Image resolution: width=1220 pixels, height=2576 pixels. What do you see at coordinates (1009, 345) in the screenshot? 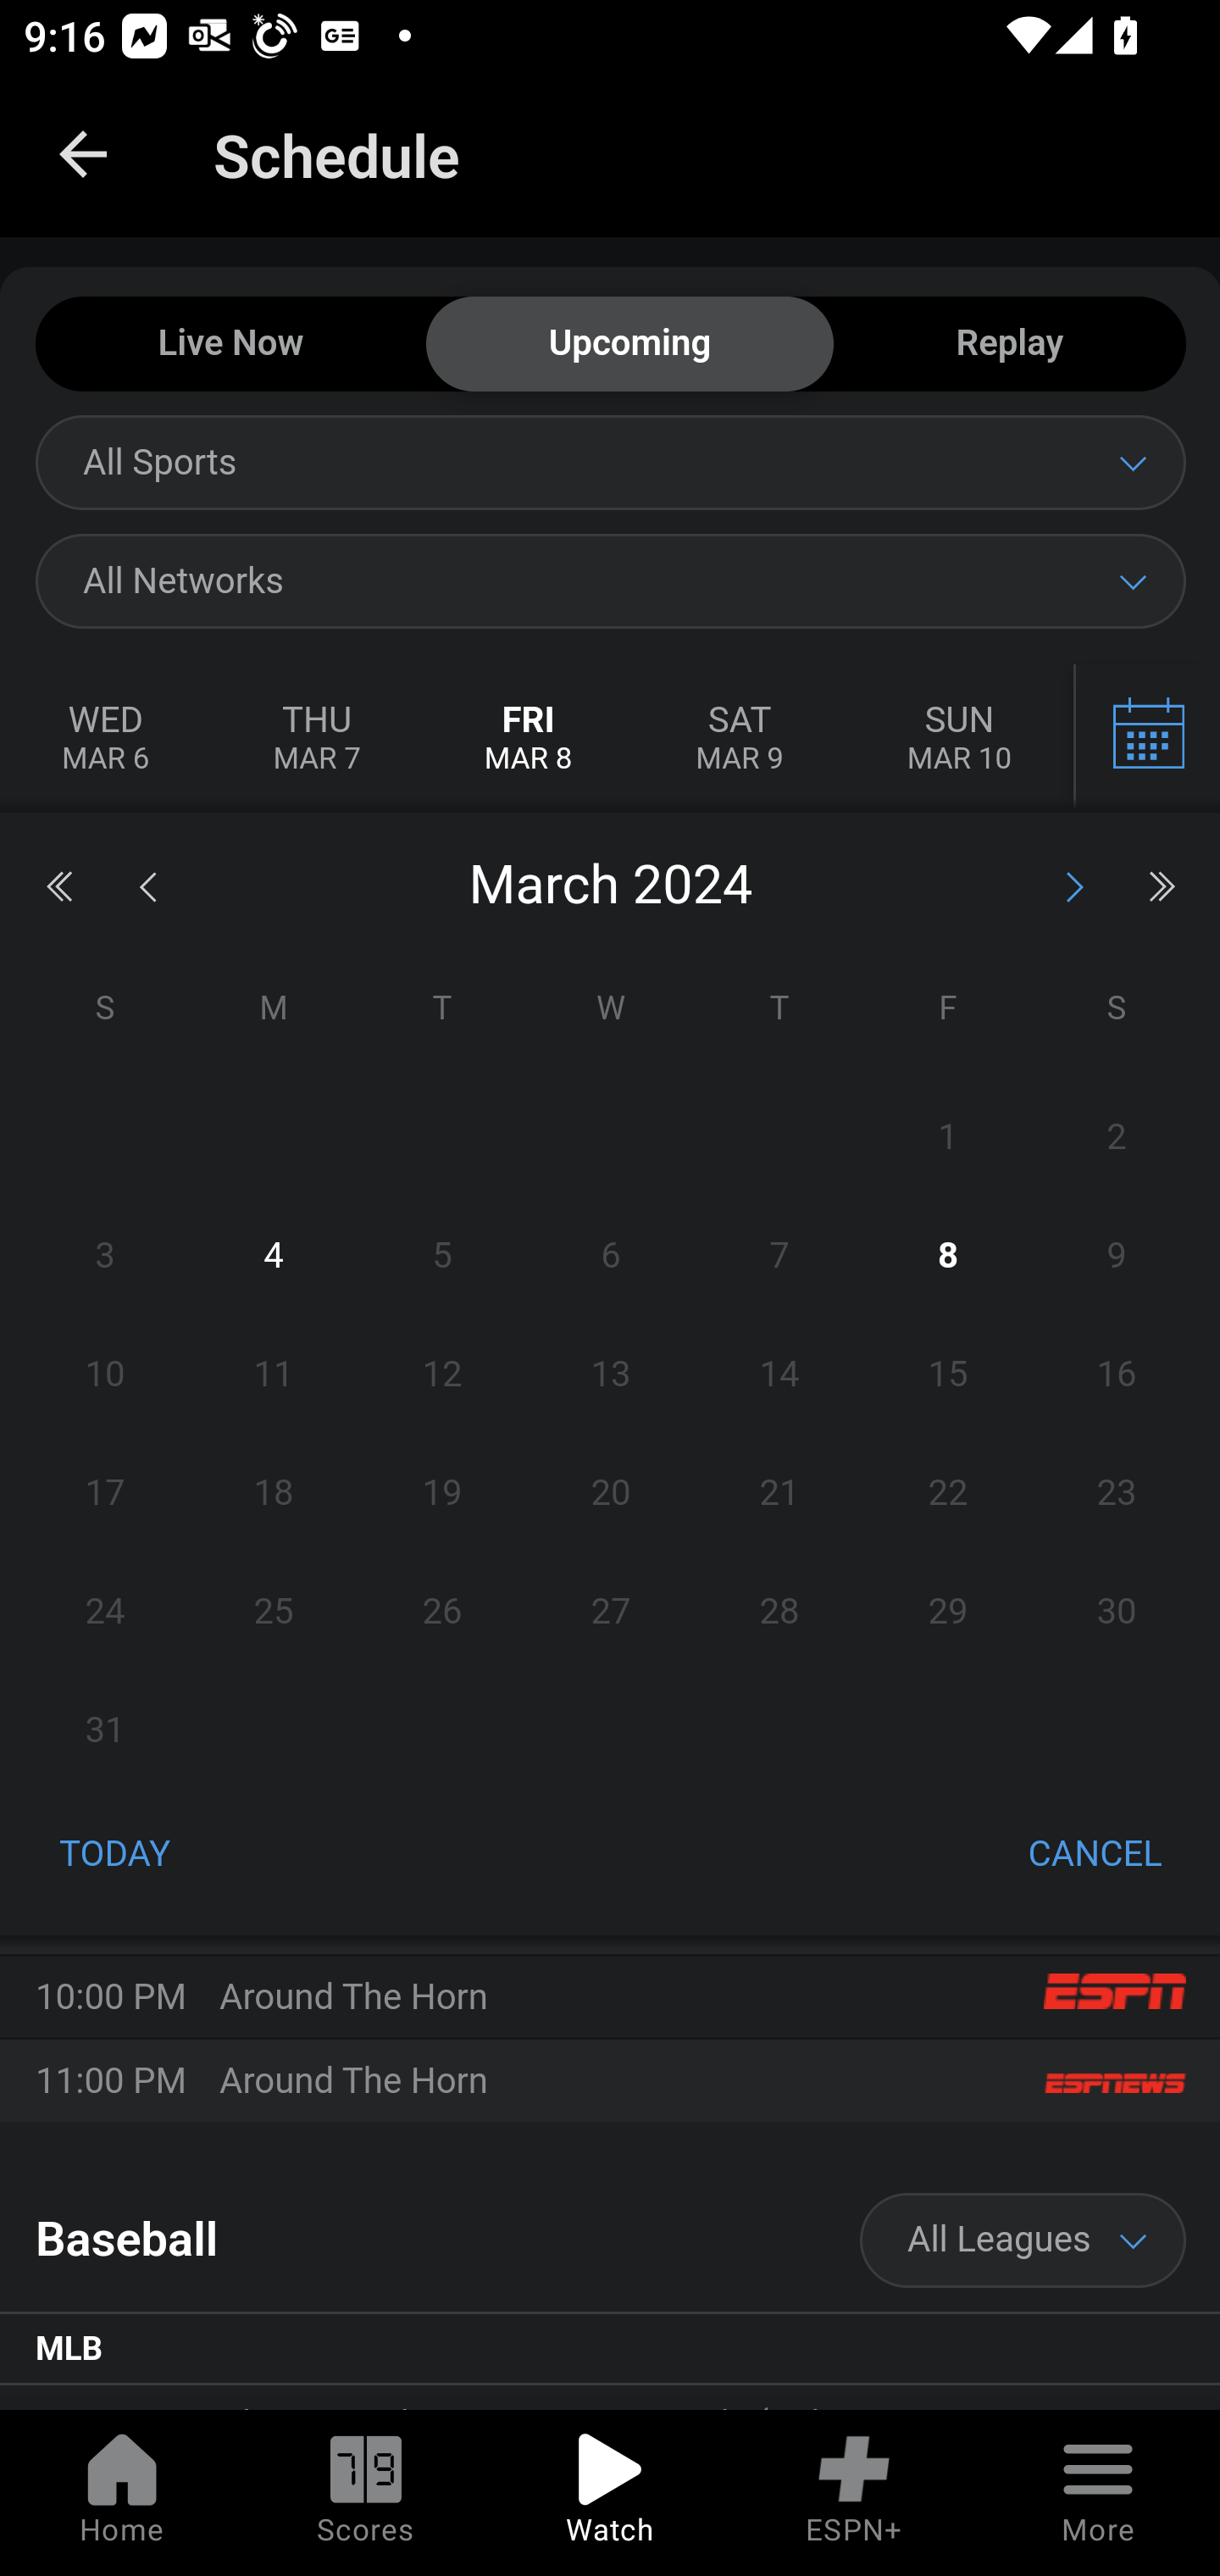
I see `Replay` at bounding box center [1009, 345].